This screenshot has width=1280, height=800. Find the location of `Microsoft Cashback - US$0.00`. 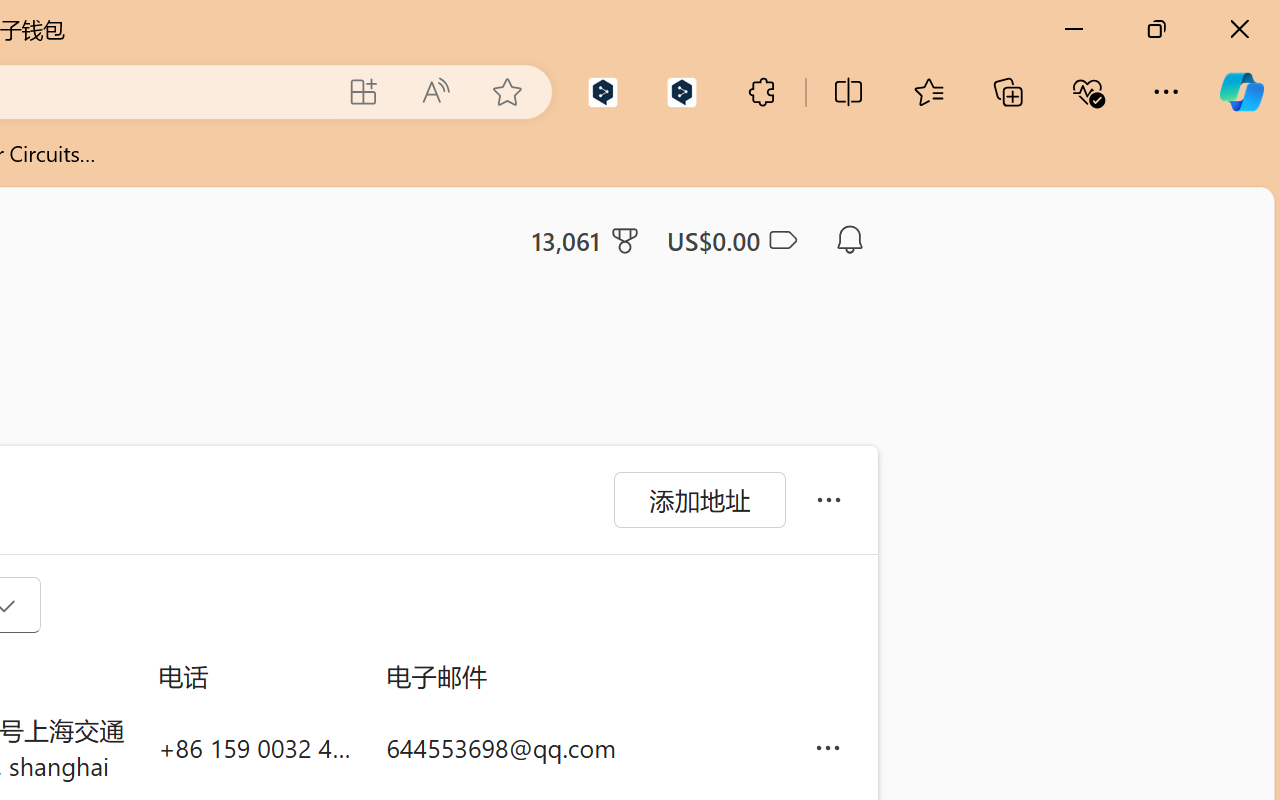

Microsoft Cashback - US$0.00 is located at coordinates (731, 240).